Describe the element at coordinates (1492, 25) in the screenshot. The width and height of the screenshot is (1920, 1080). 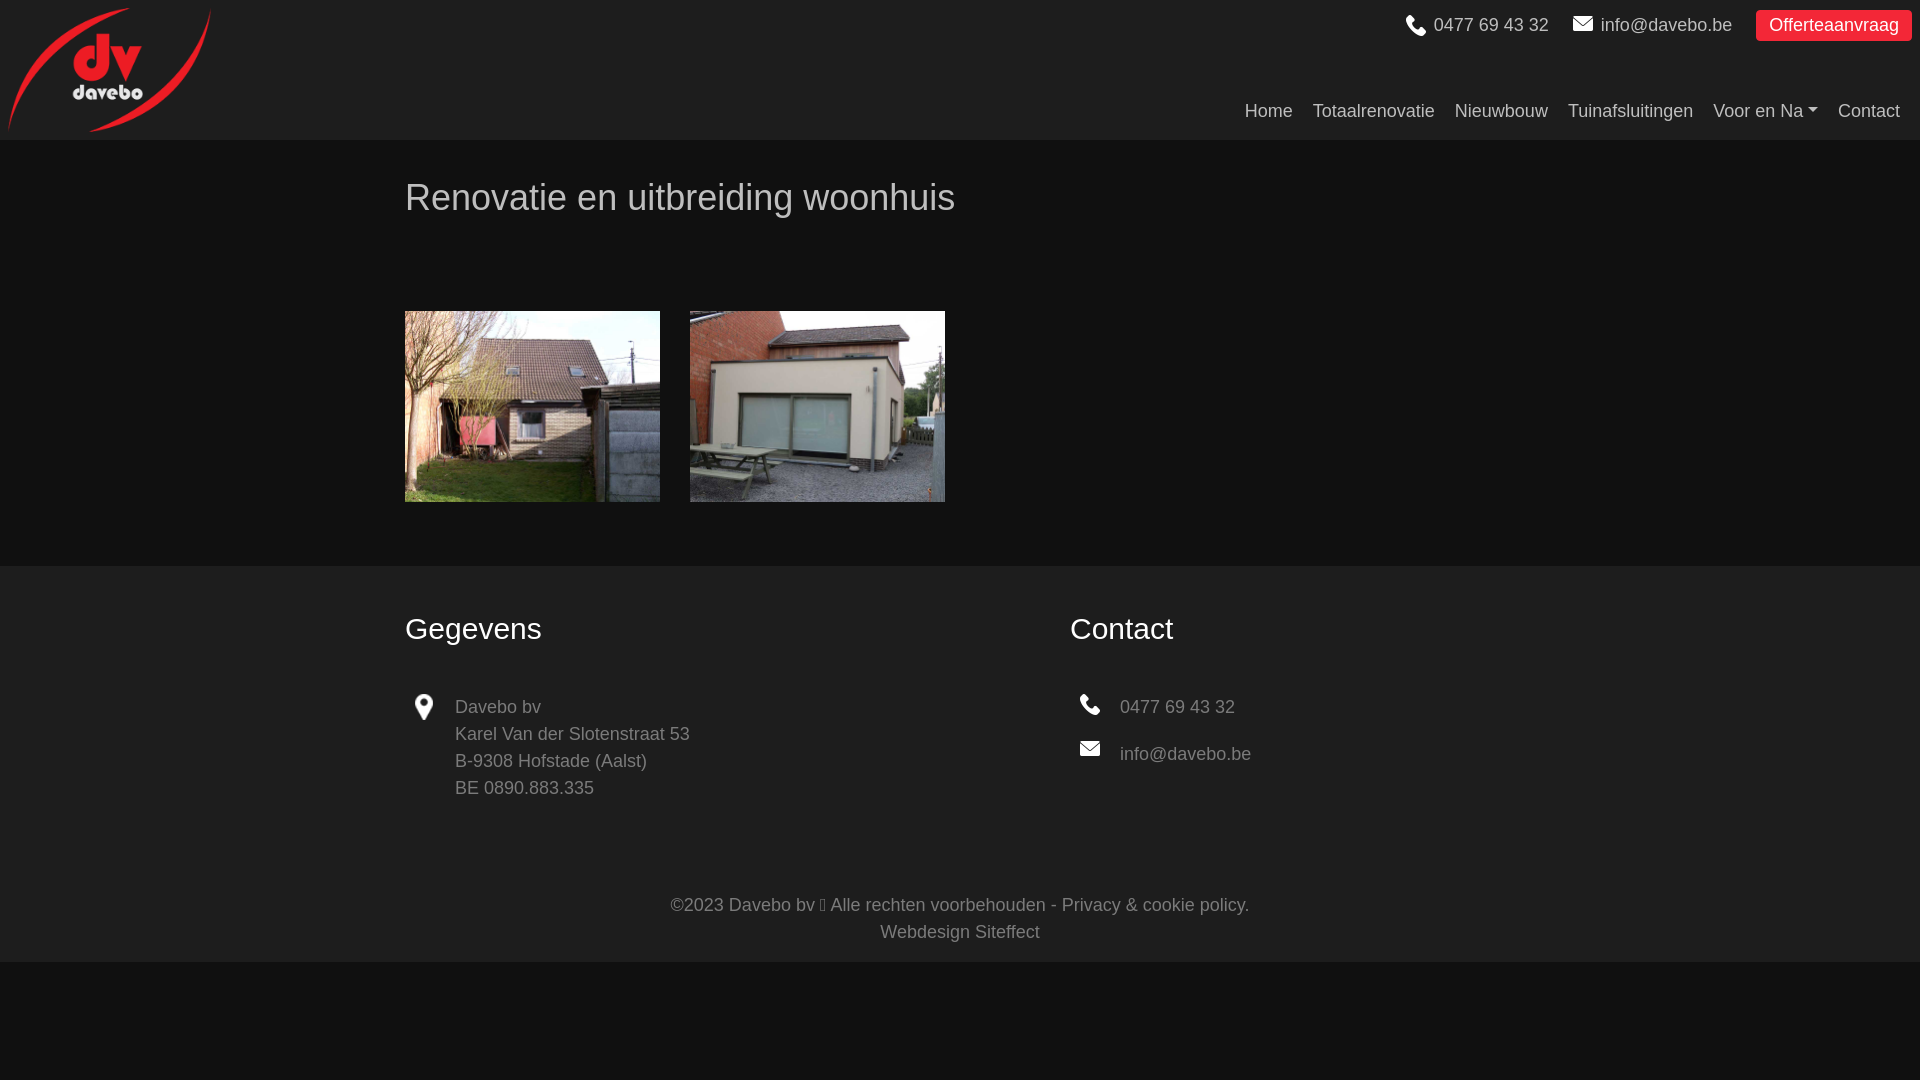
I see `0477 69 43 32` at that location.